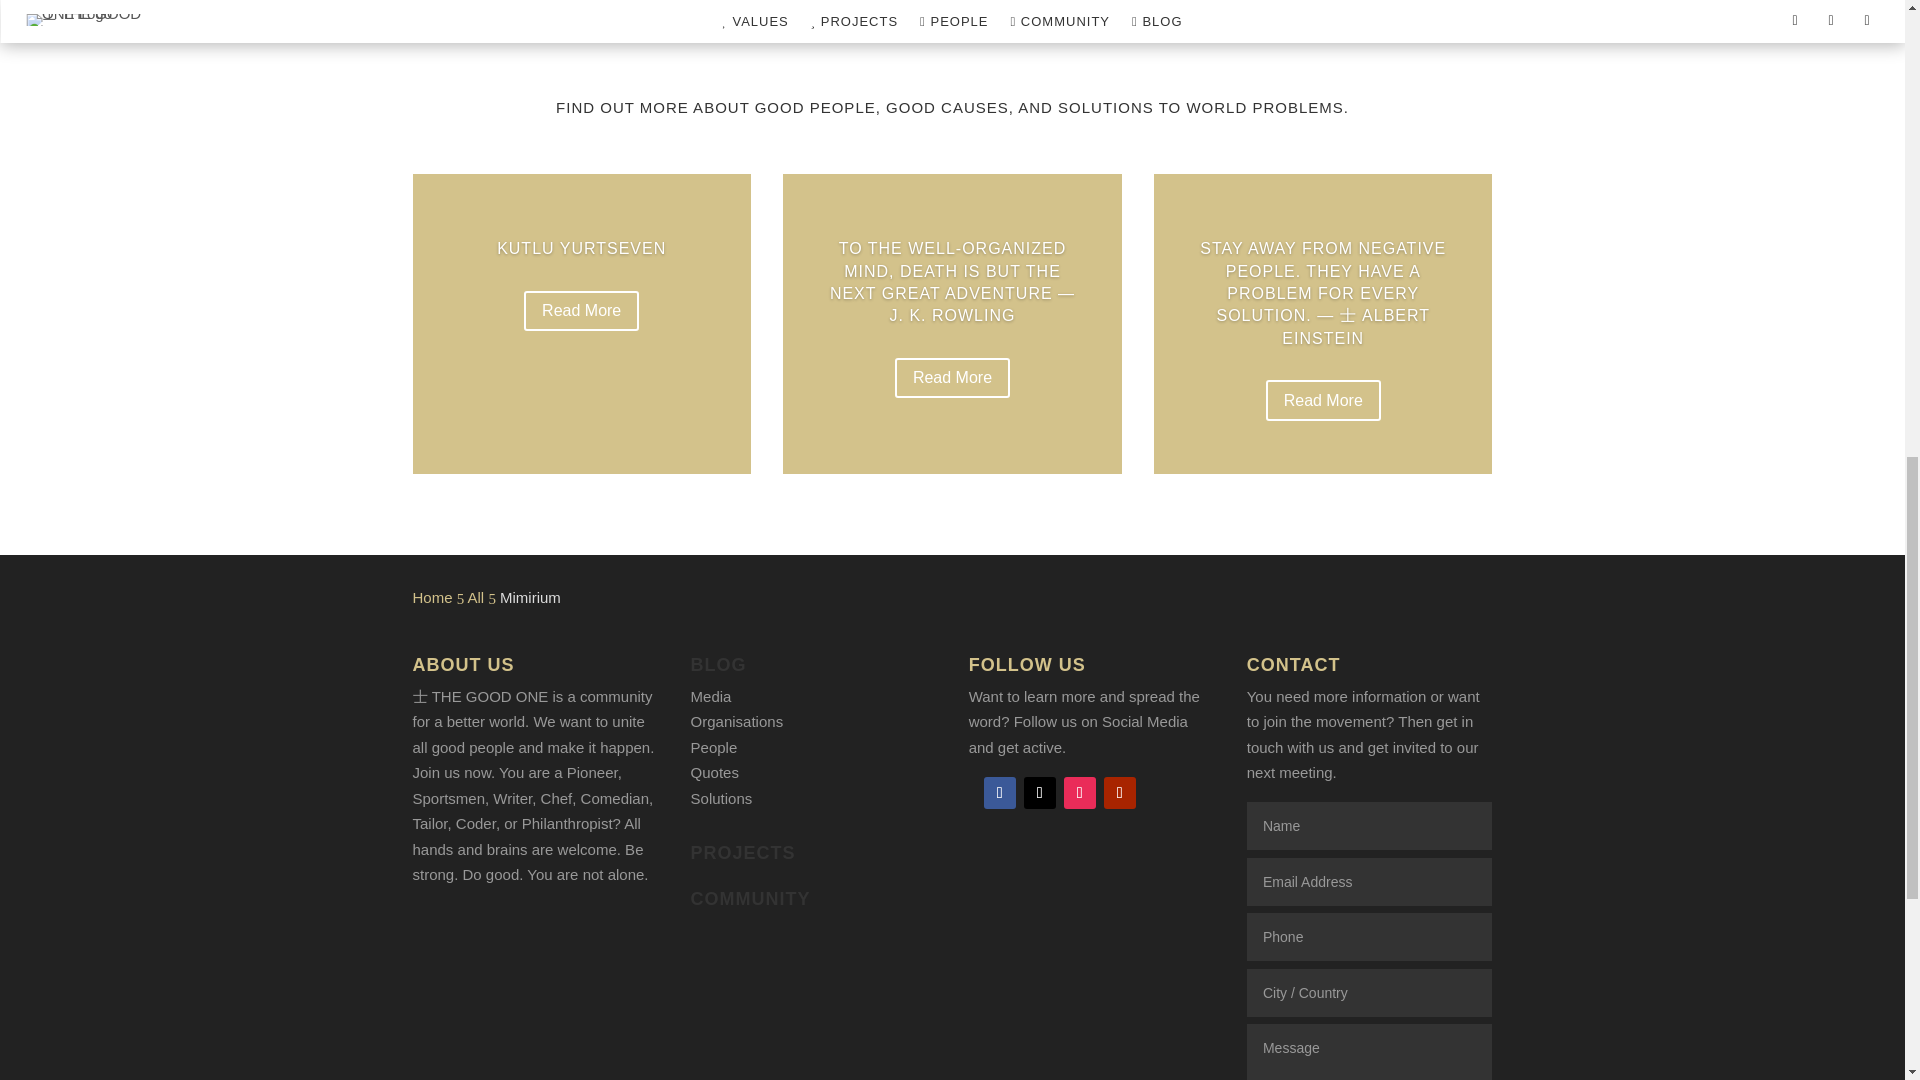 The image size is (1920, 1080). What do you see at coordinates (582, 310) in the screenshot?
I see `Read More` at bounding box center [582, 310].